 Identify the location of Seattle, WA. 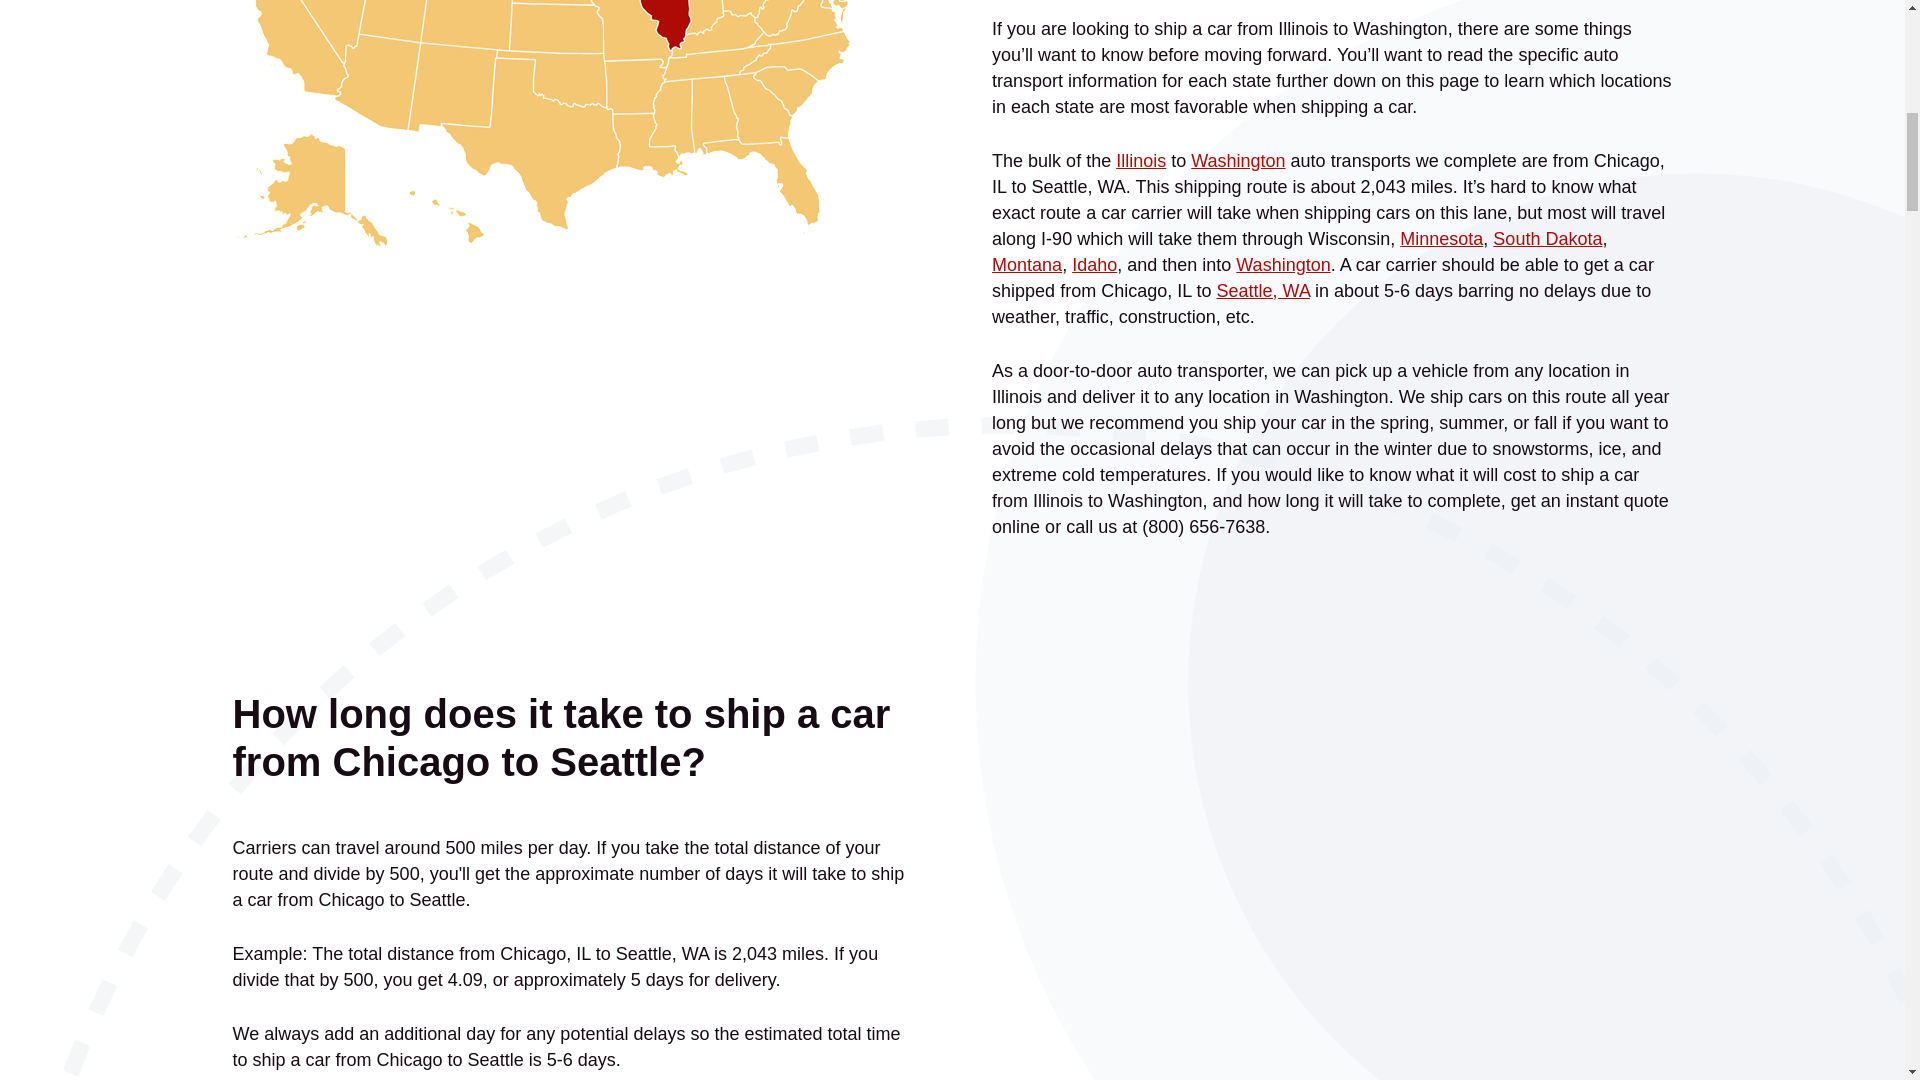
(1263, 290).